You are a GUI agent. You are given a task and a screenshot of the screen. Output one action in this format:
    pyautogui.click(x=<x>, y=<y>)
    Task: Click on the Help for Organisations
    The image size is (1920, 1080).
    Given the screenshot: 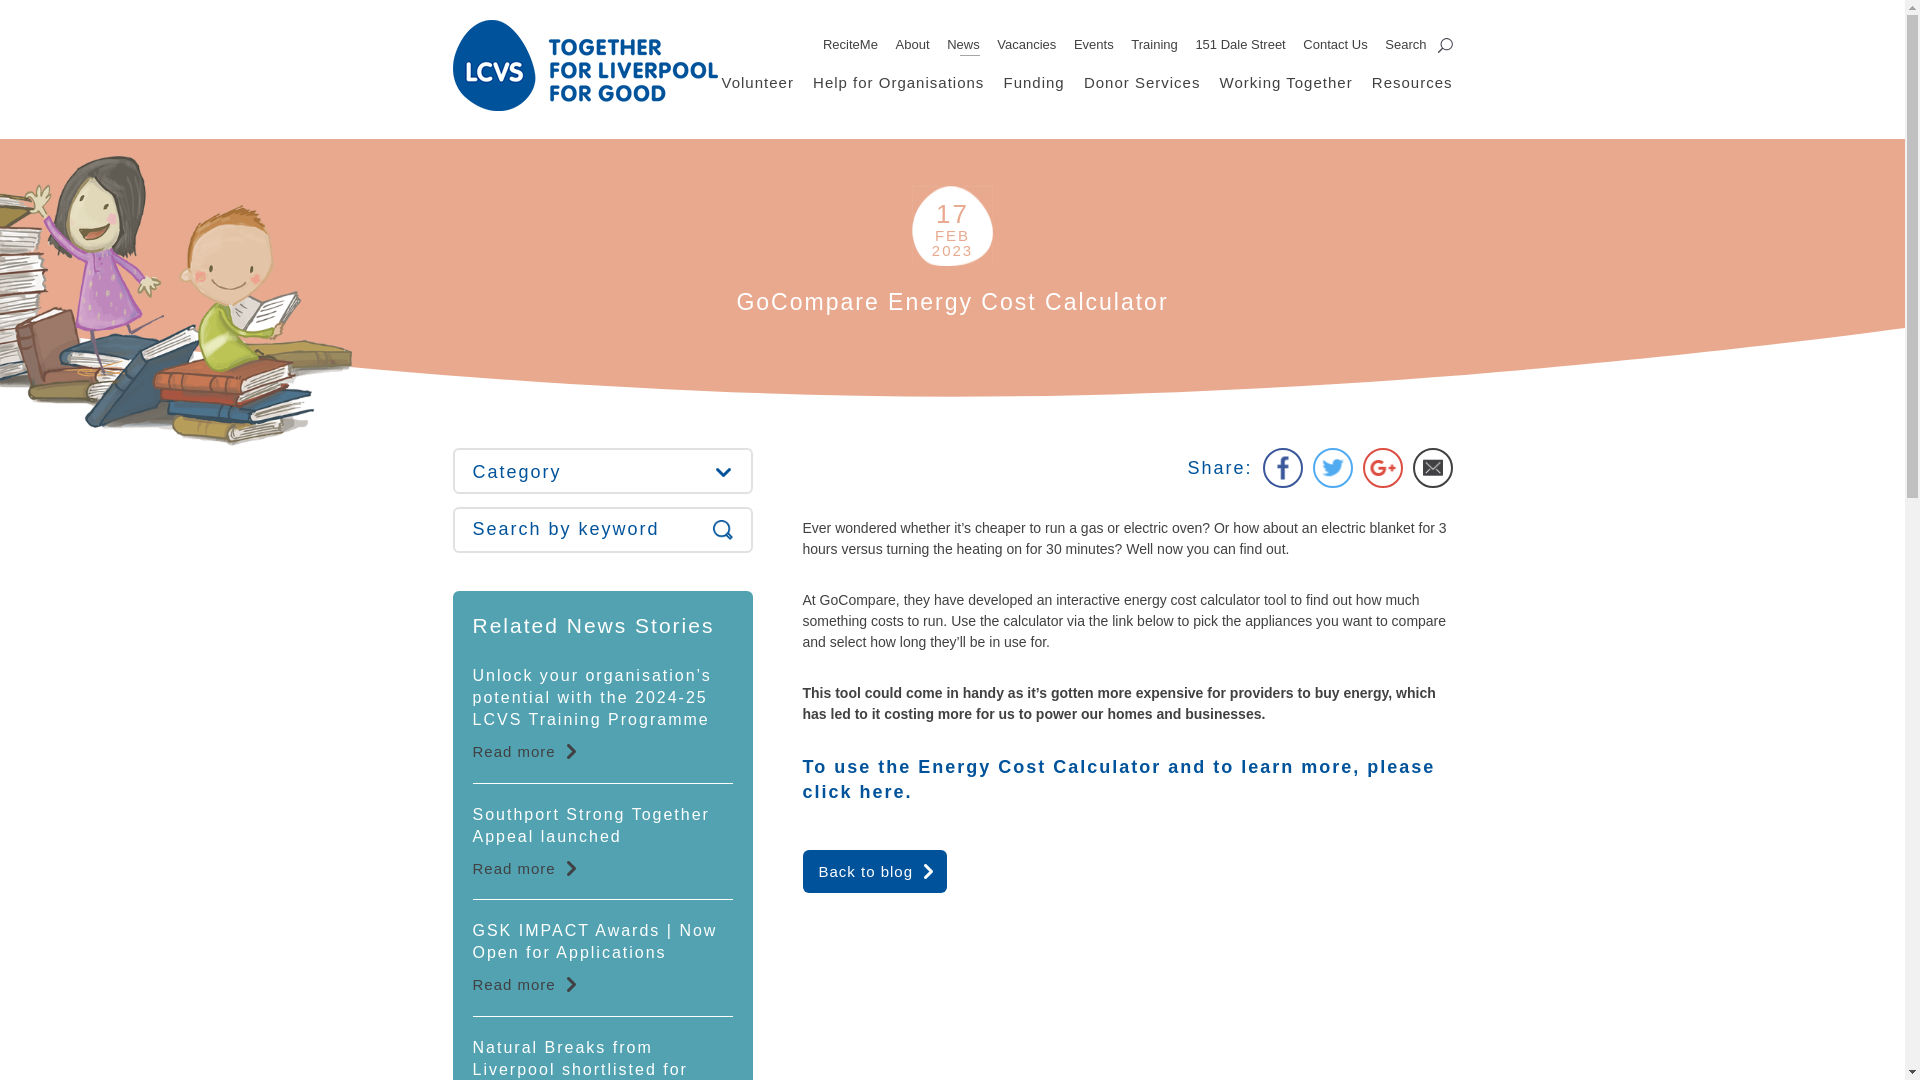 What is the action you would take?
    pyautogui.click(x=898, y=82)
    